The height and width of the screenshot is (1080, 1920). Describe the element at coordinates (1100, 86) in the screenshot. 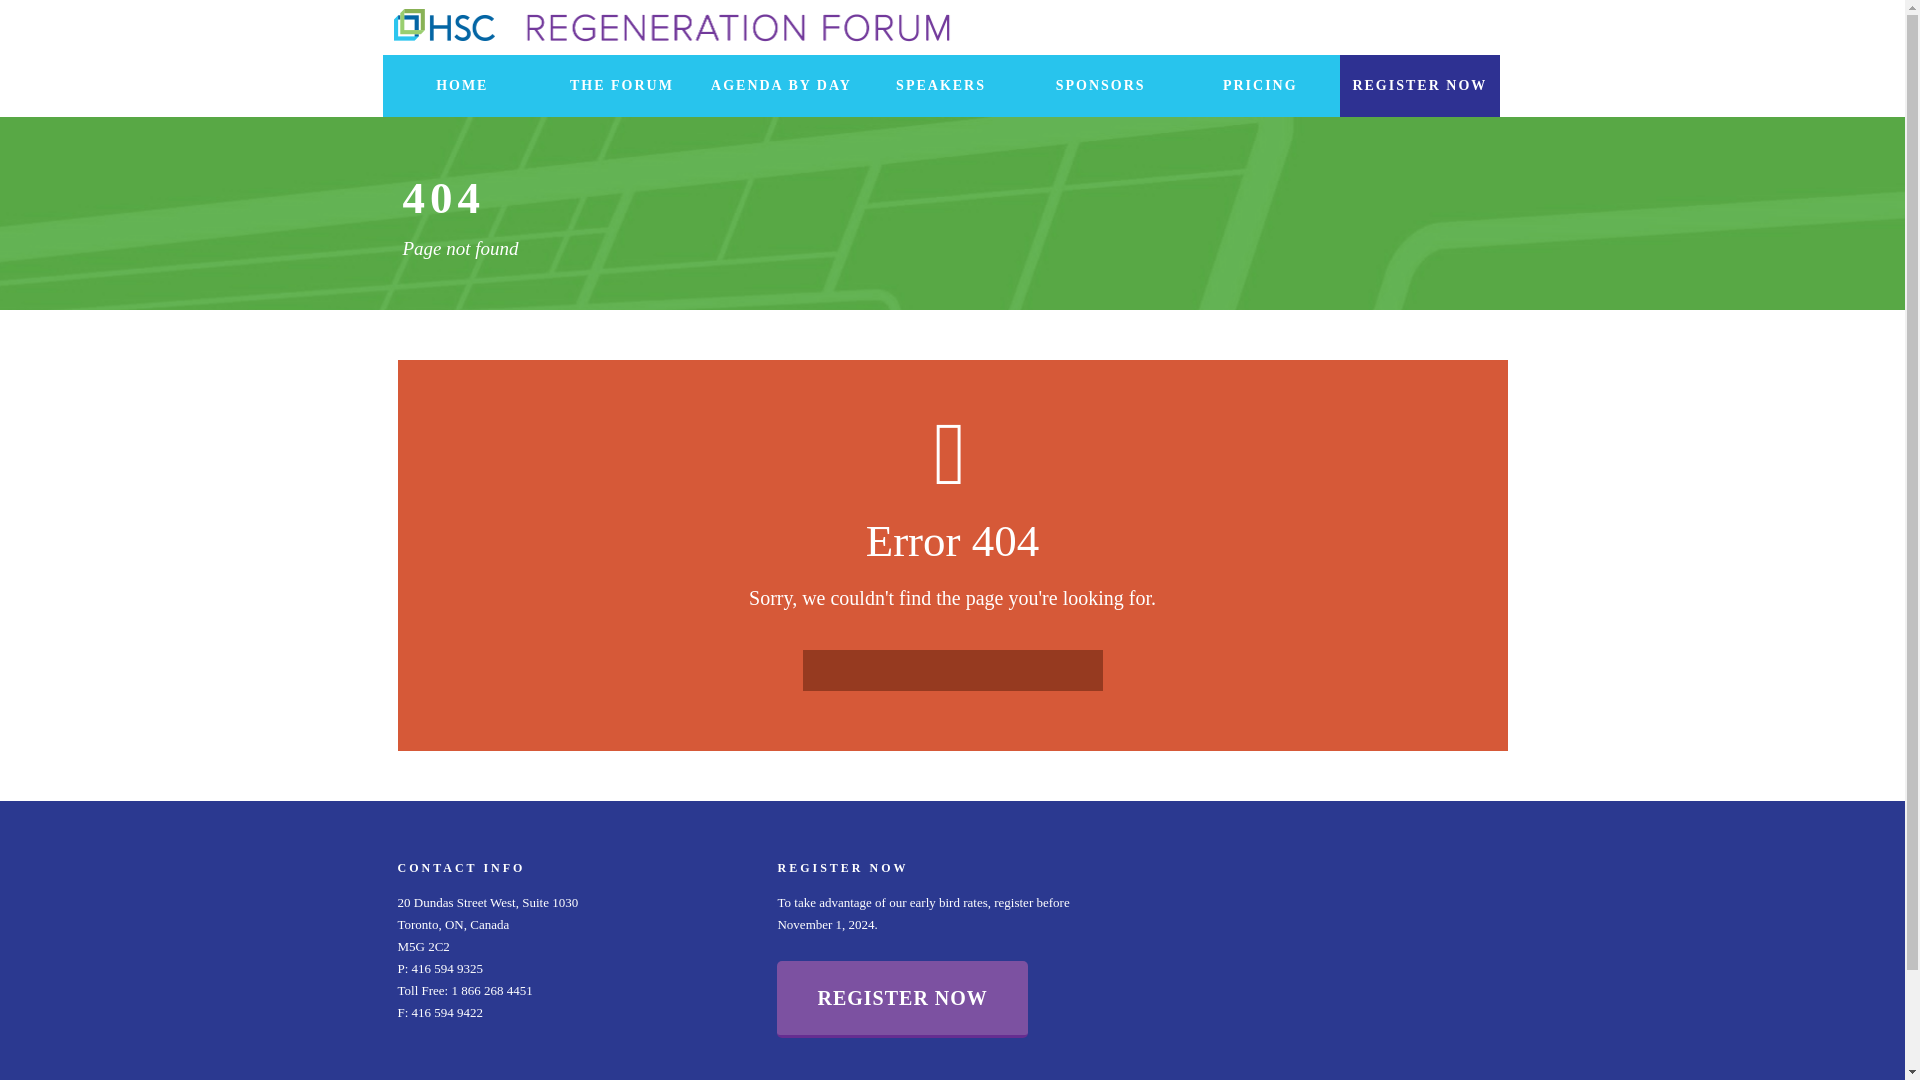

I see `SPONSORS` at that location.